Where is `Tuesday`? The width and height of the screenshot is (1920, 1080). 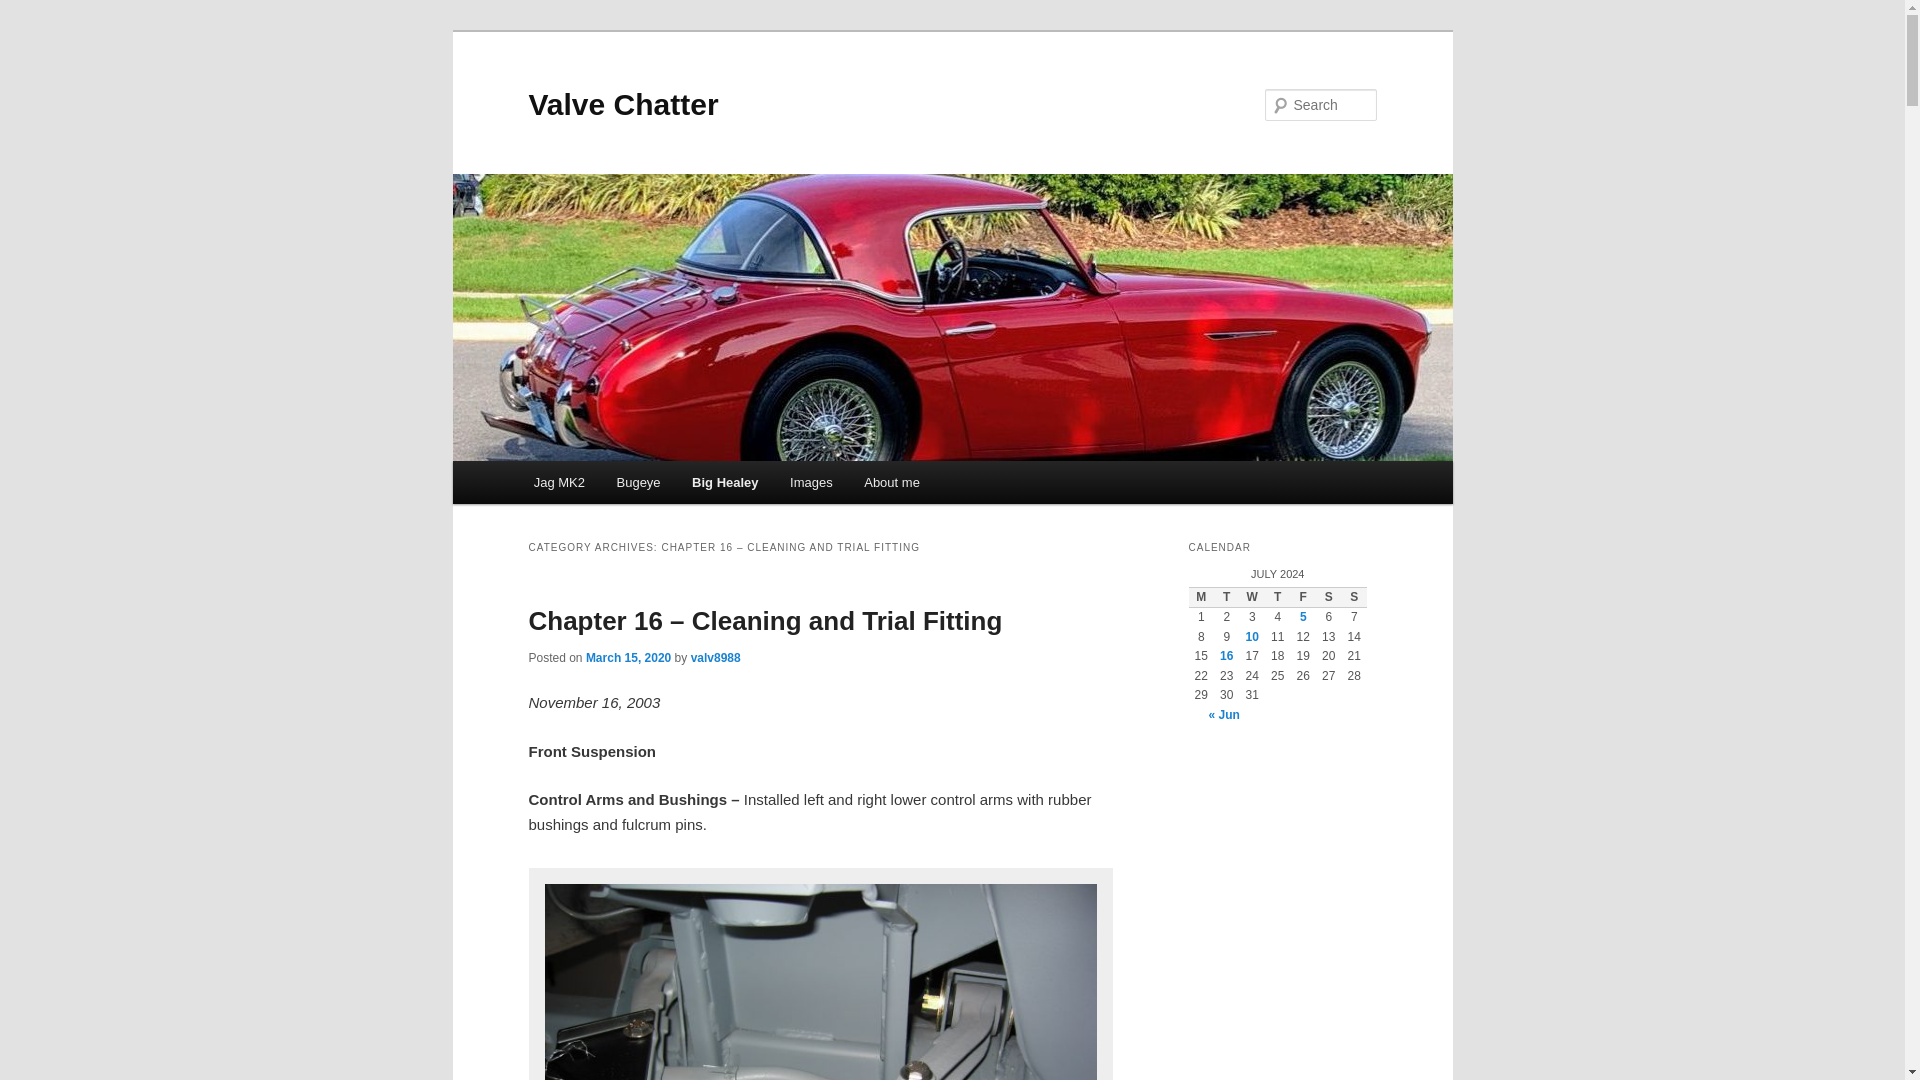 Tuesday is located at coordinates (1226, 598).